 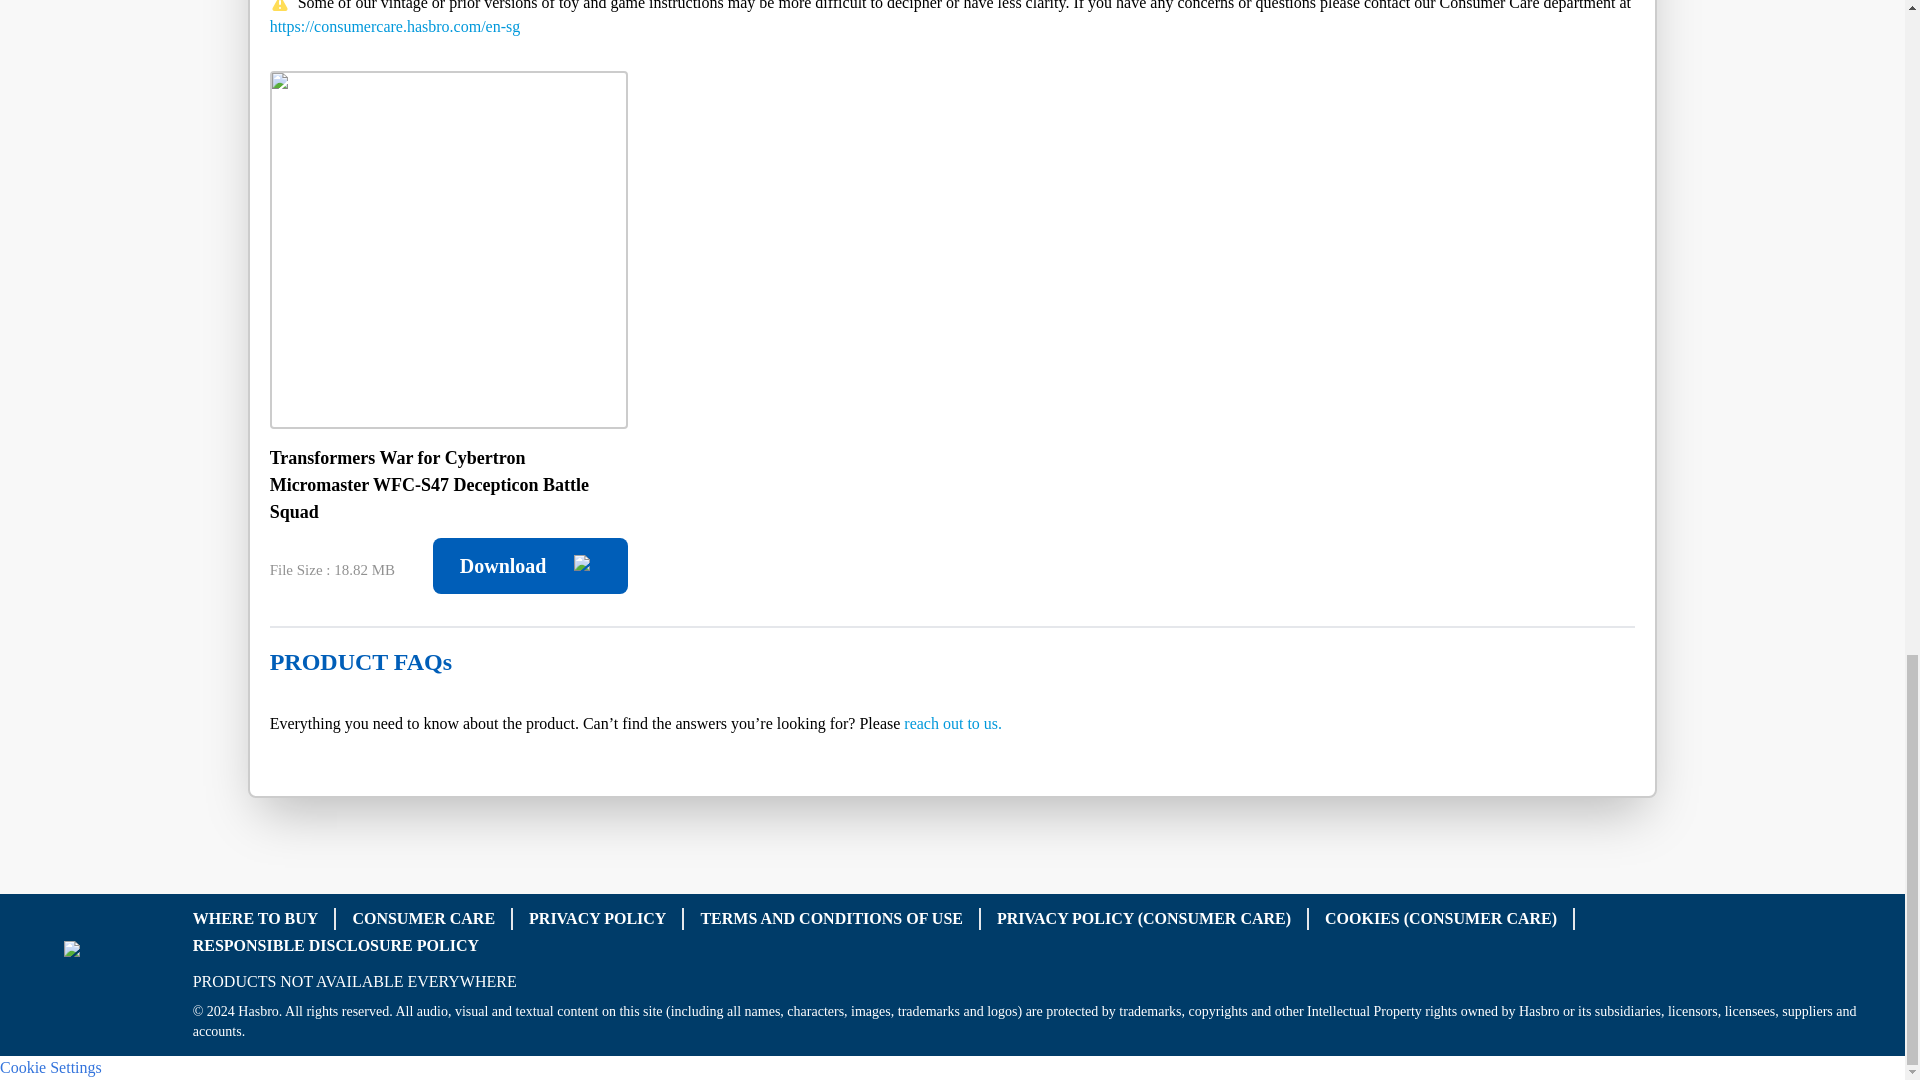 I want to click on reach out to us., so click(x=953, y=723).